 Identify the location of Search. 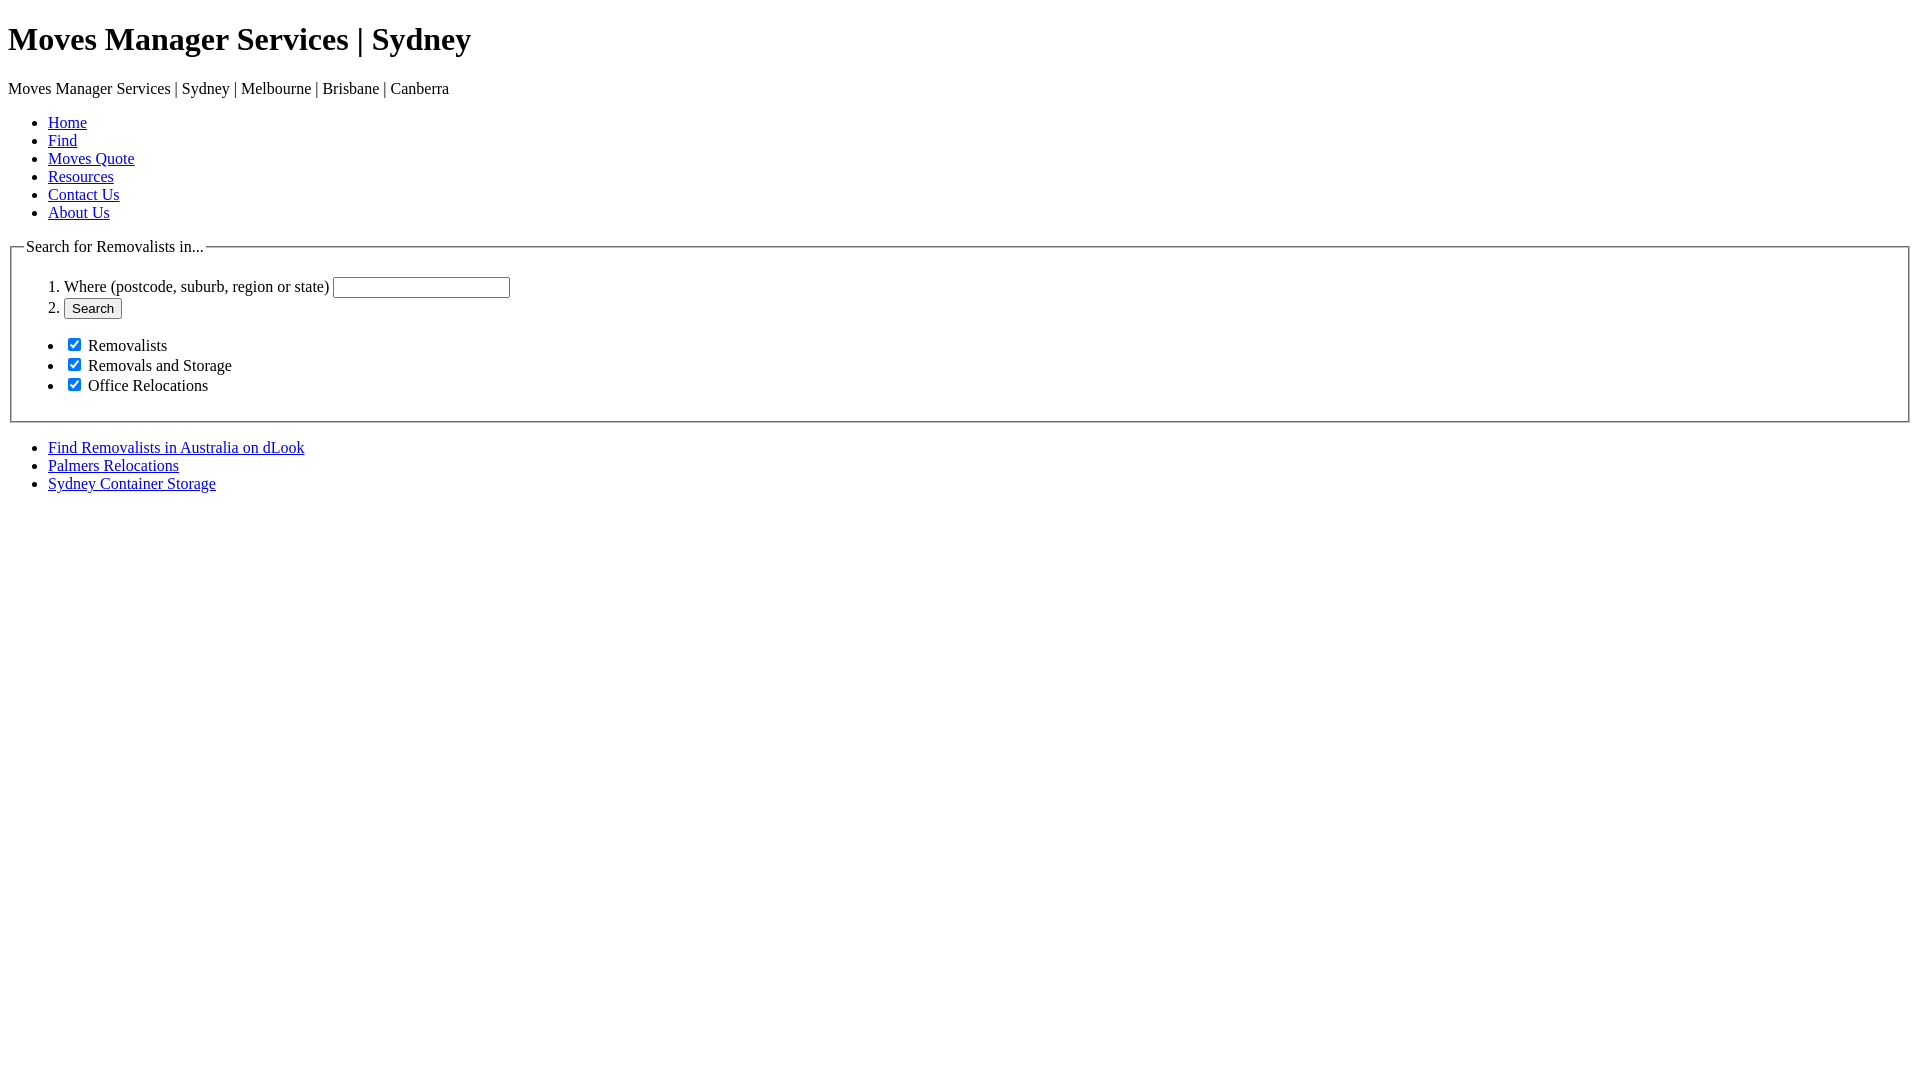
(93, 308).